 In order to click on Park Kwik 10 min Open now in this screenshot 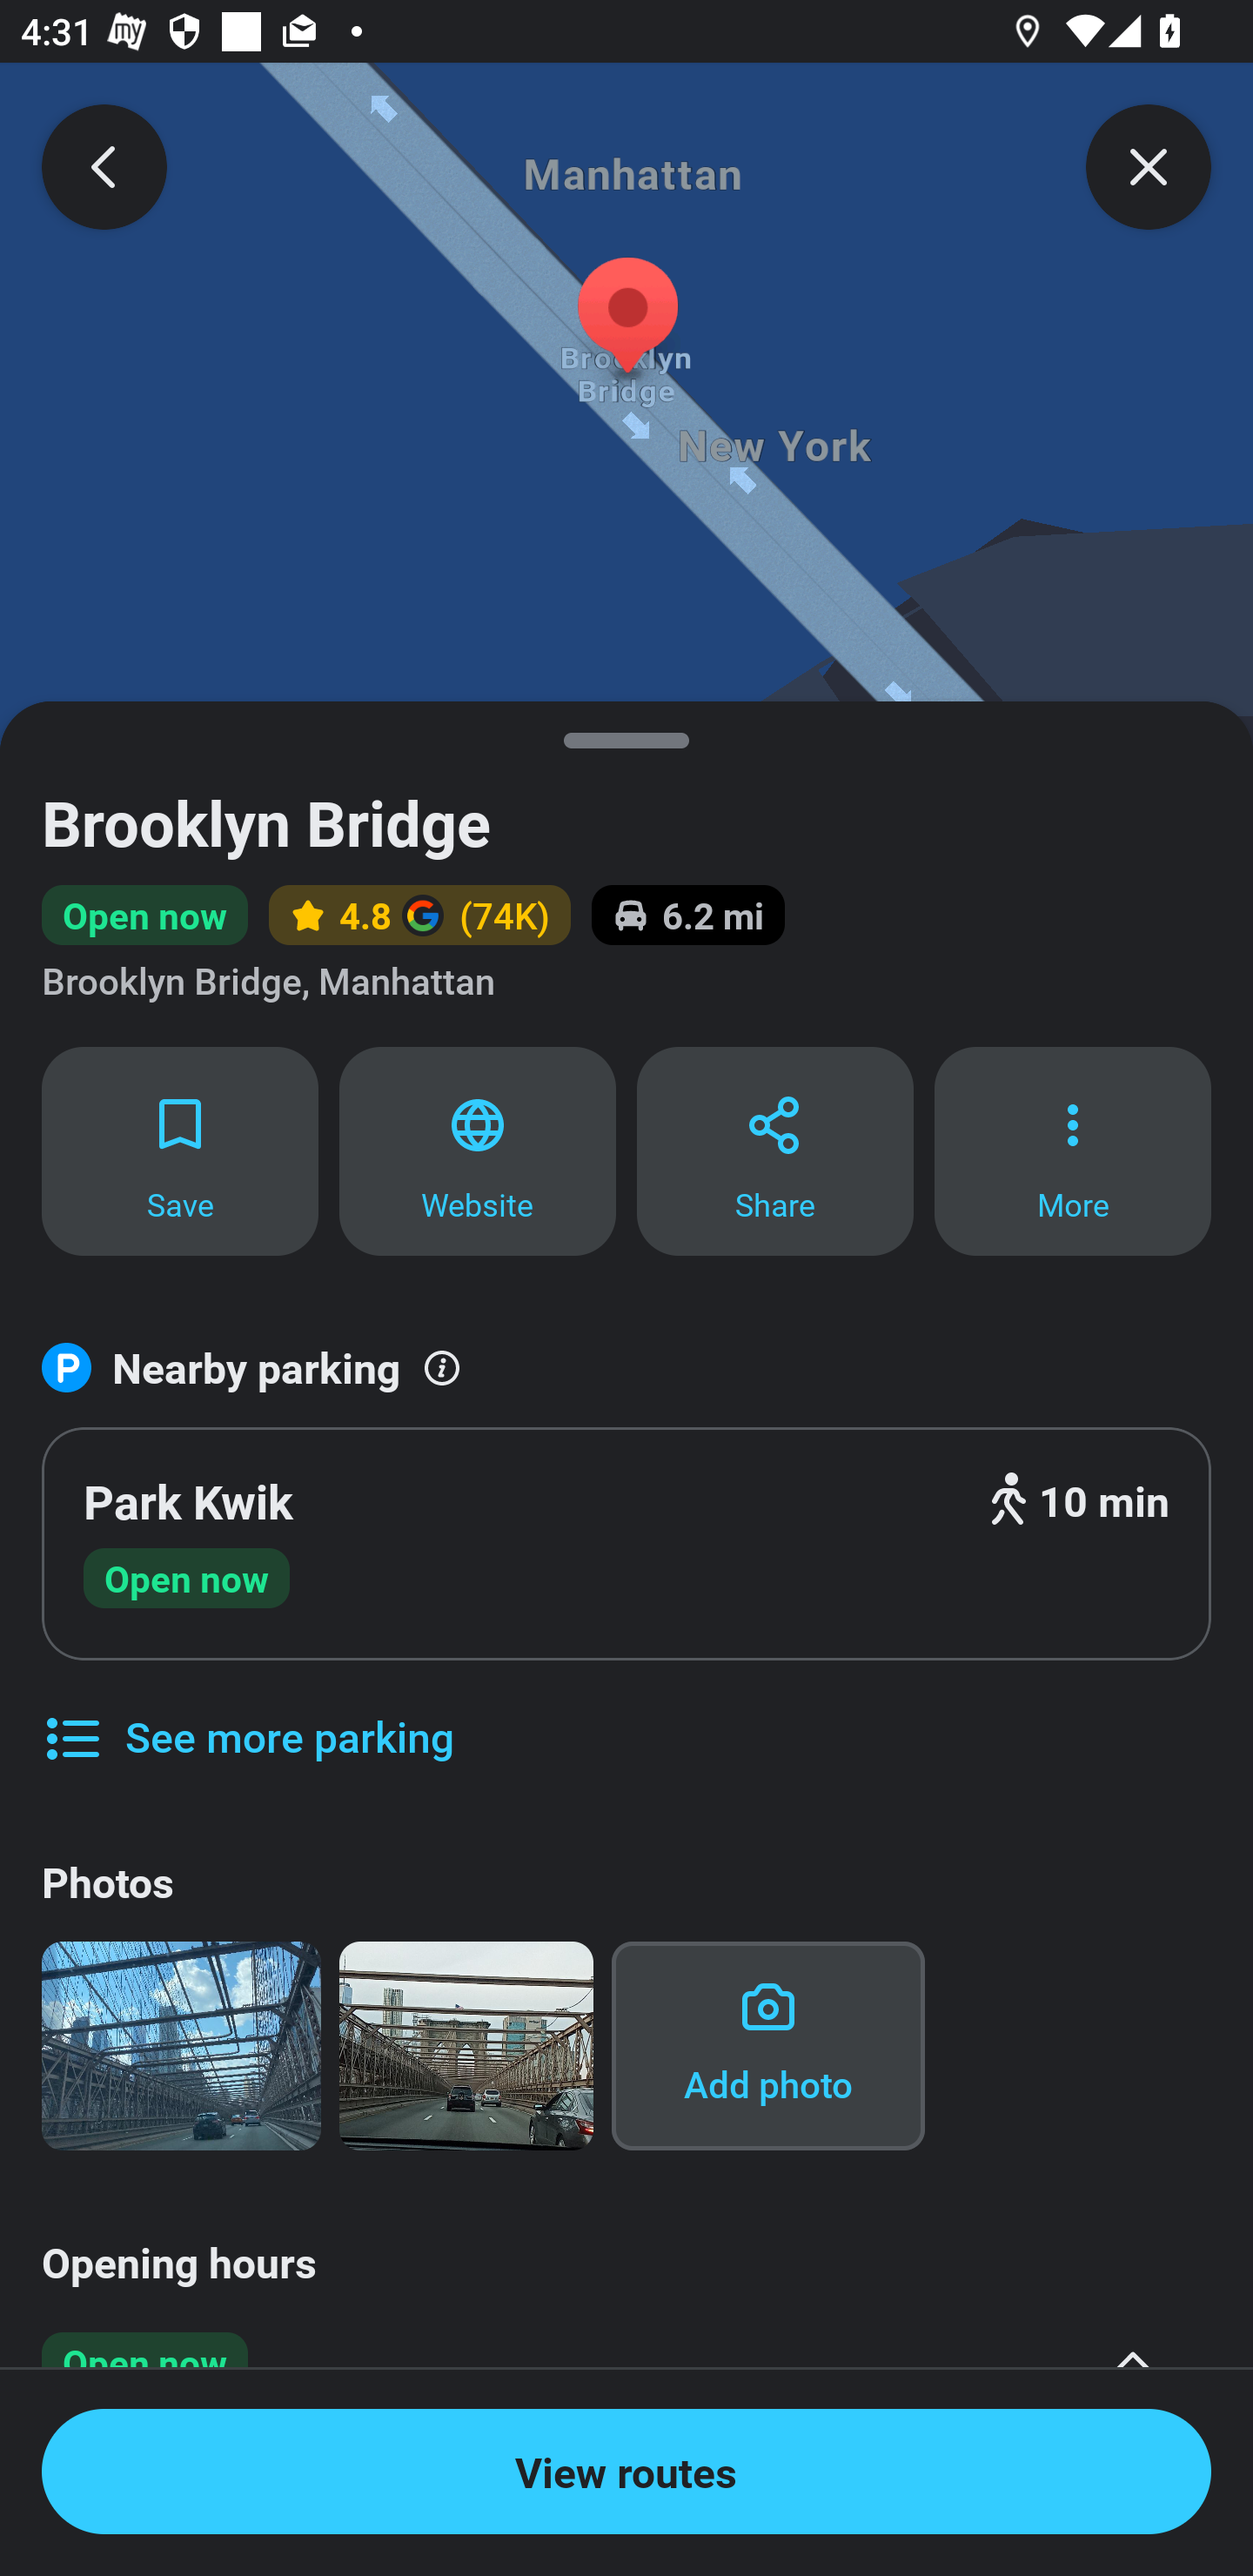, I will do `click(626, 1544)`.